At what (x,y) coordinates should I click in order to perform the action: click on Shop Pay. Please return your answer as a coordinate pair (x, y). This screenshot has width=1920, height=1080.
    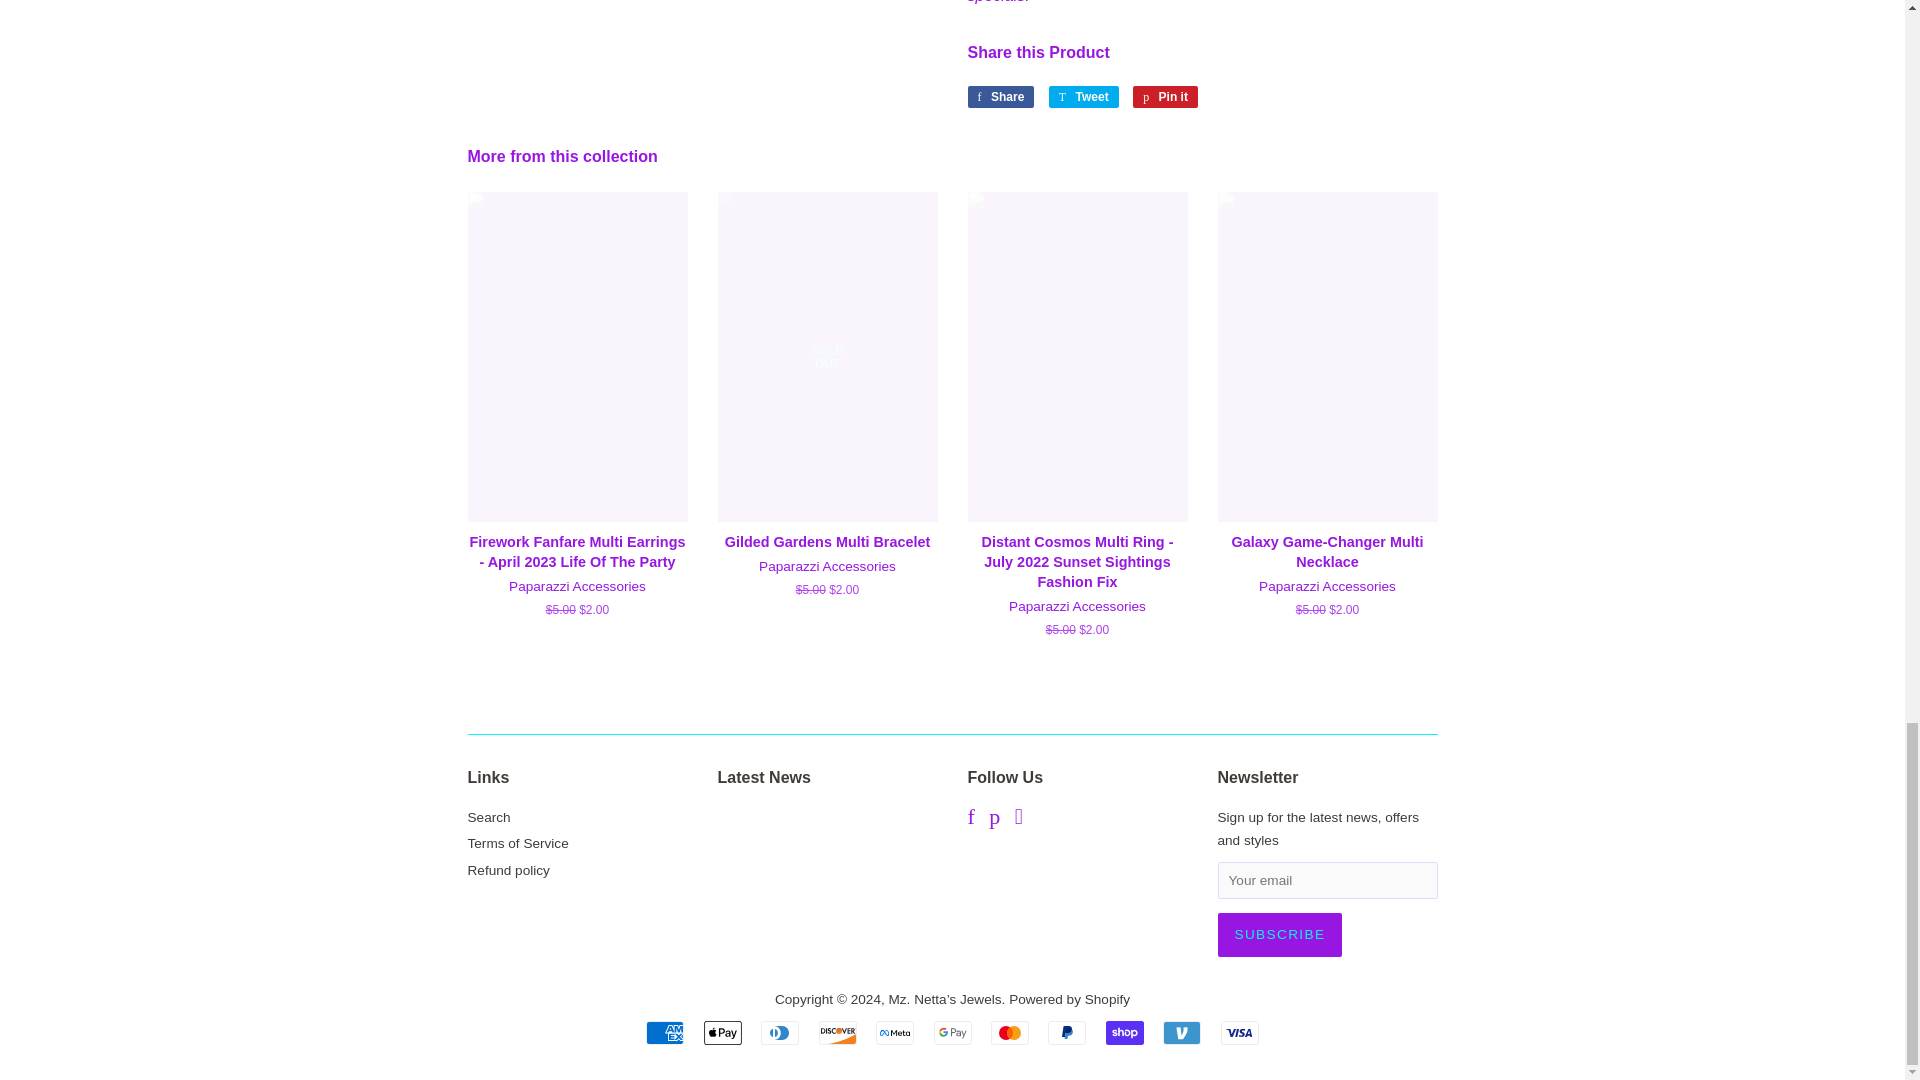
    Looking at the image, I should click on (1124, 1032).